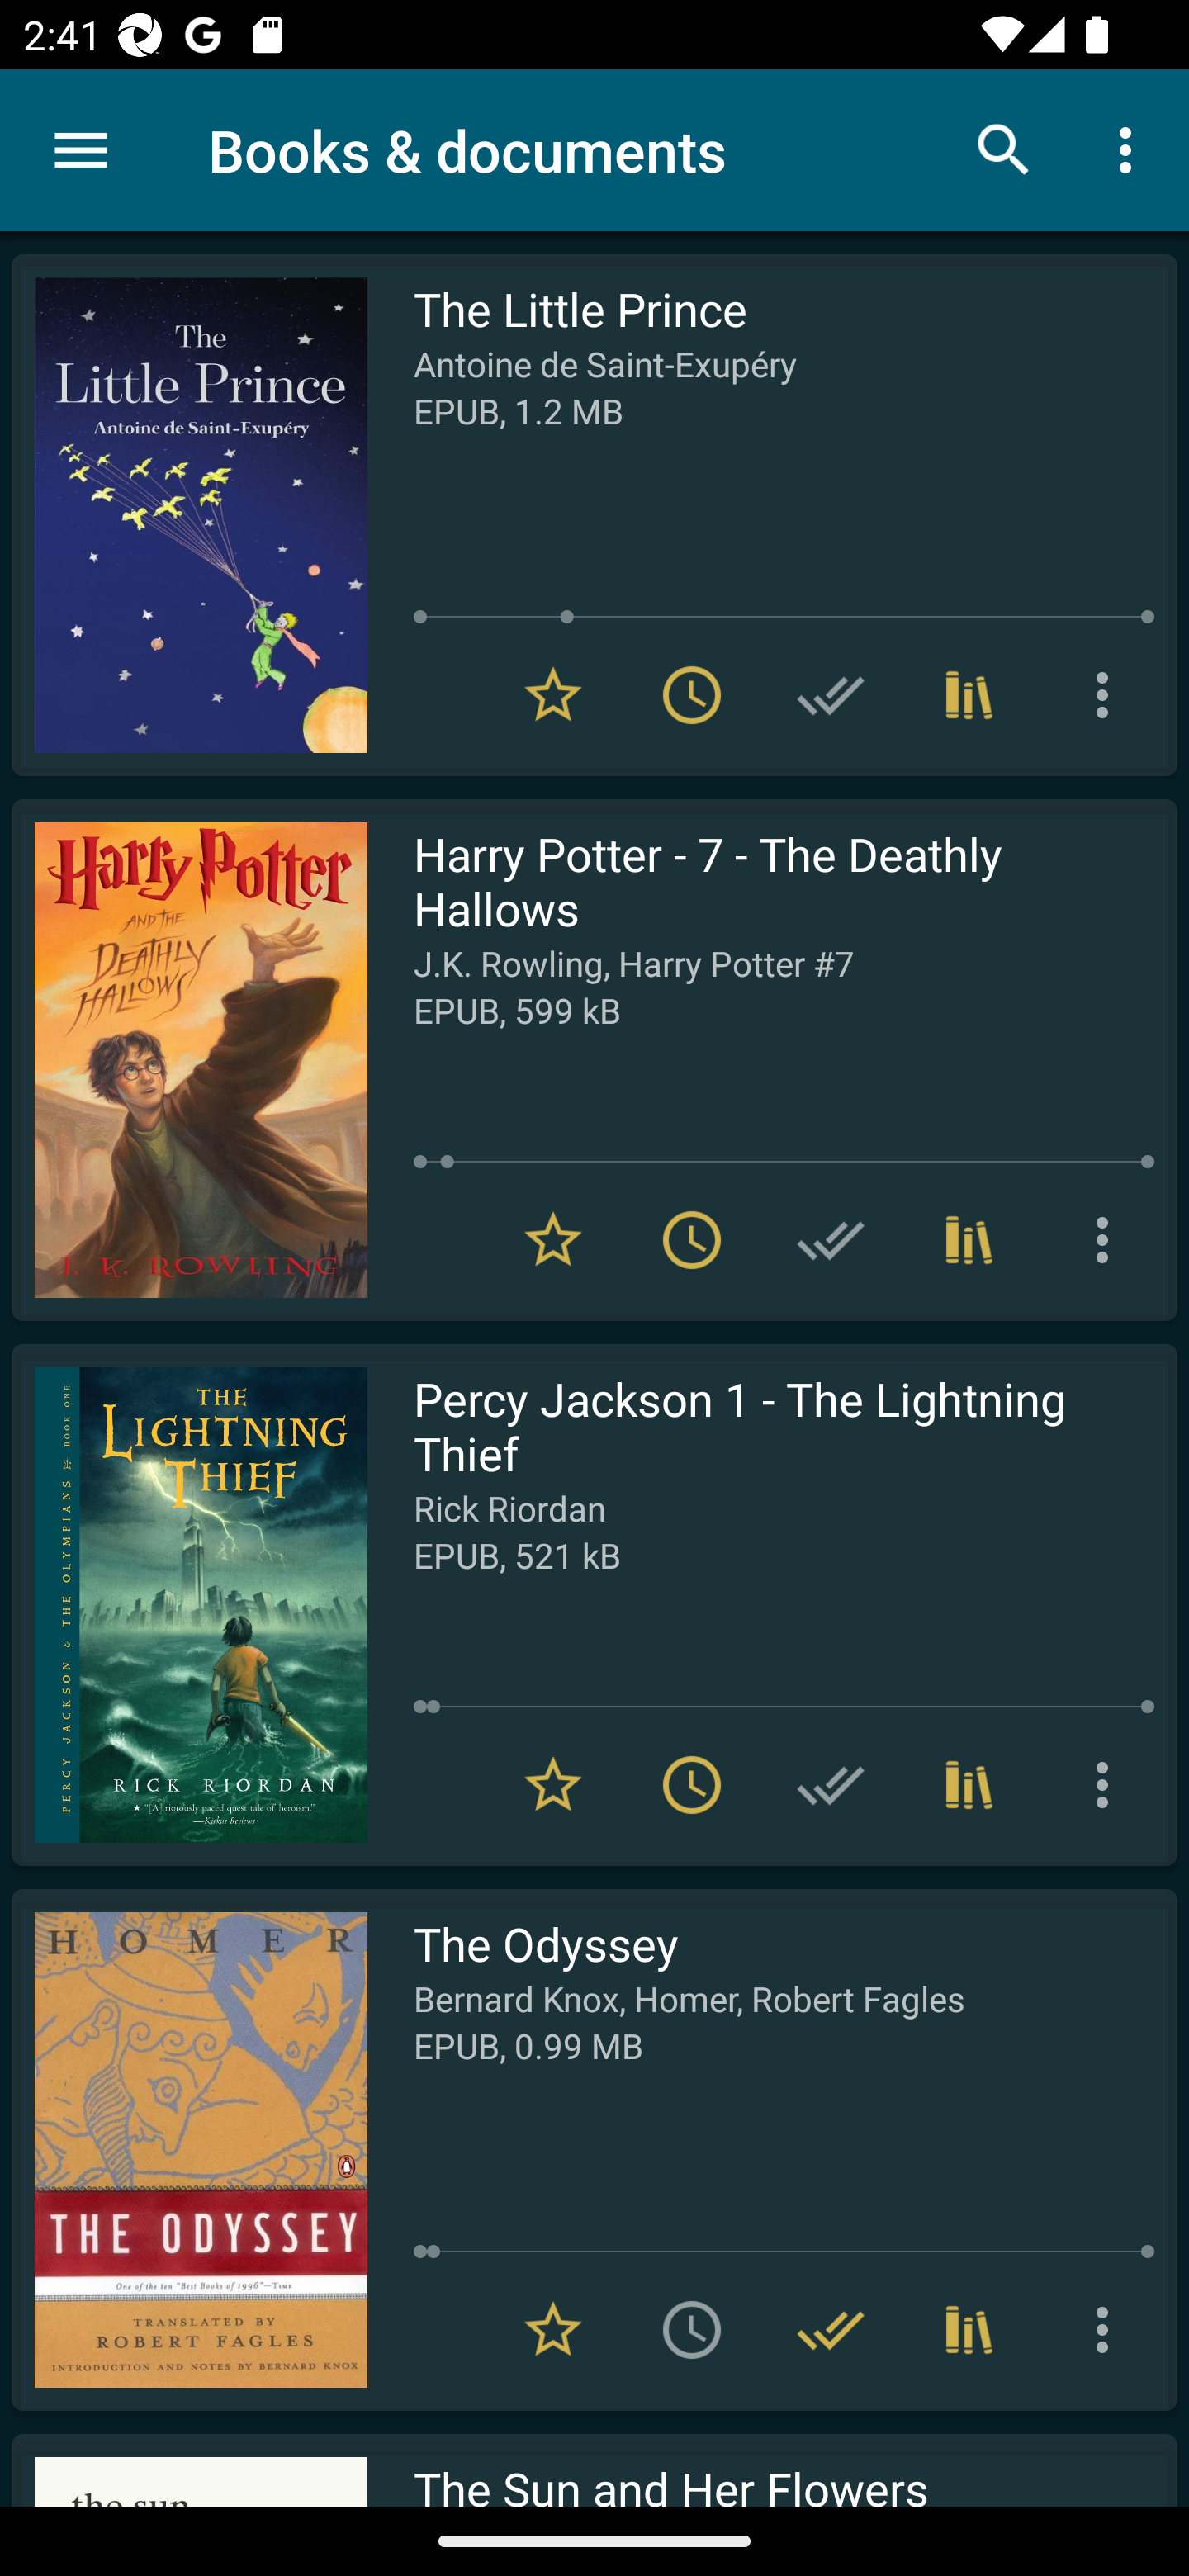 The width and height of the screenshot is (1189, 2576). I want to click on Read Percy Jackson 1 - The Lightning Thief, so click(189, 1604).